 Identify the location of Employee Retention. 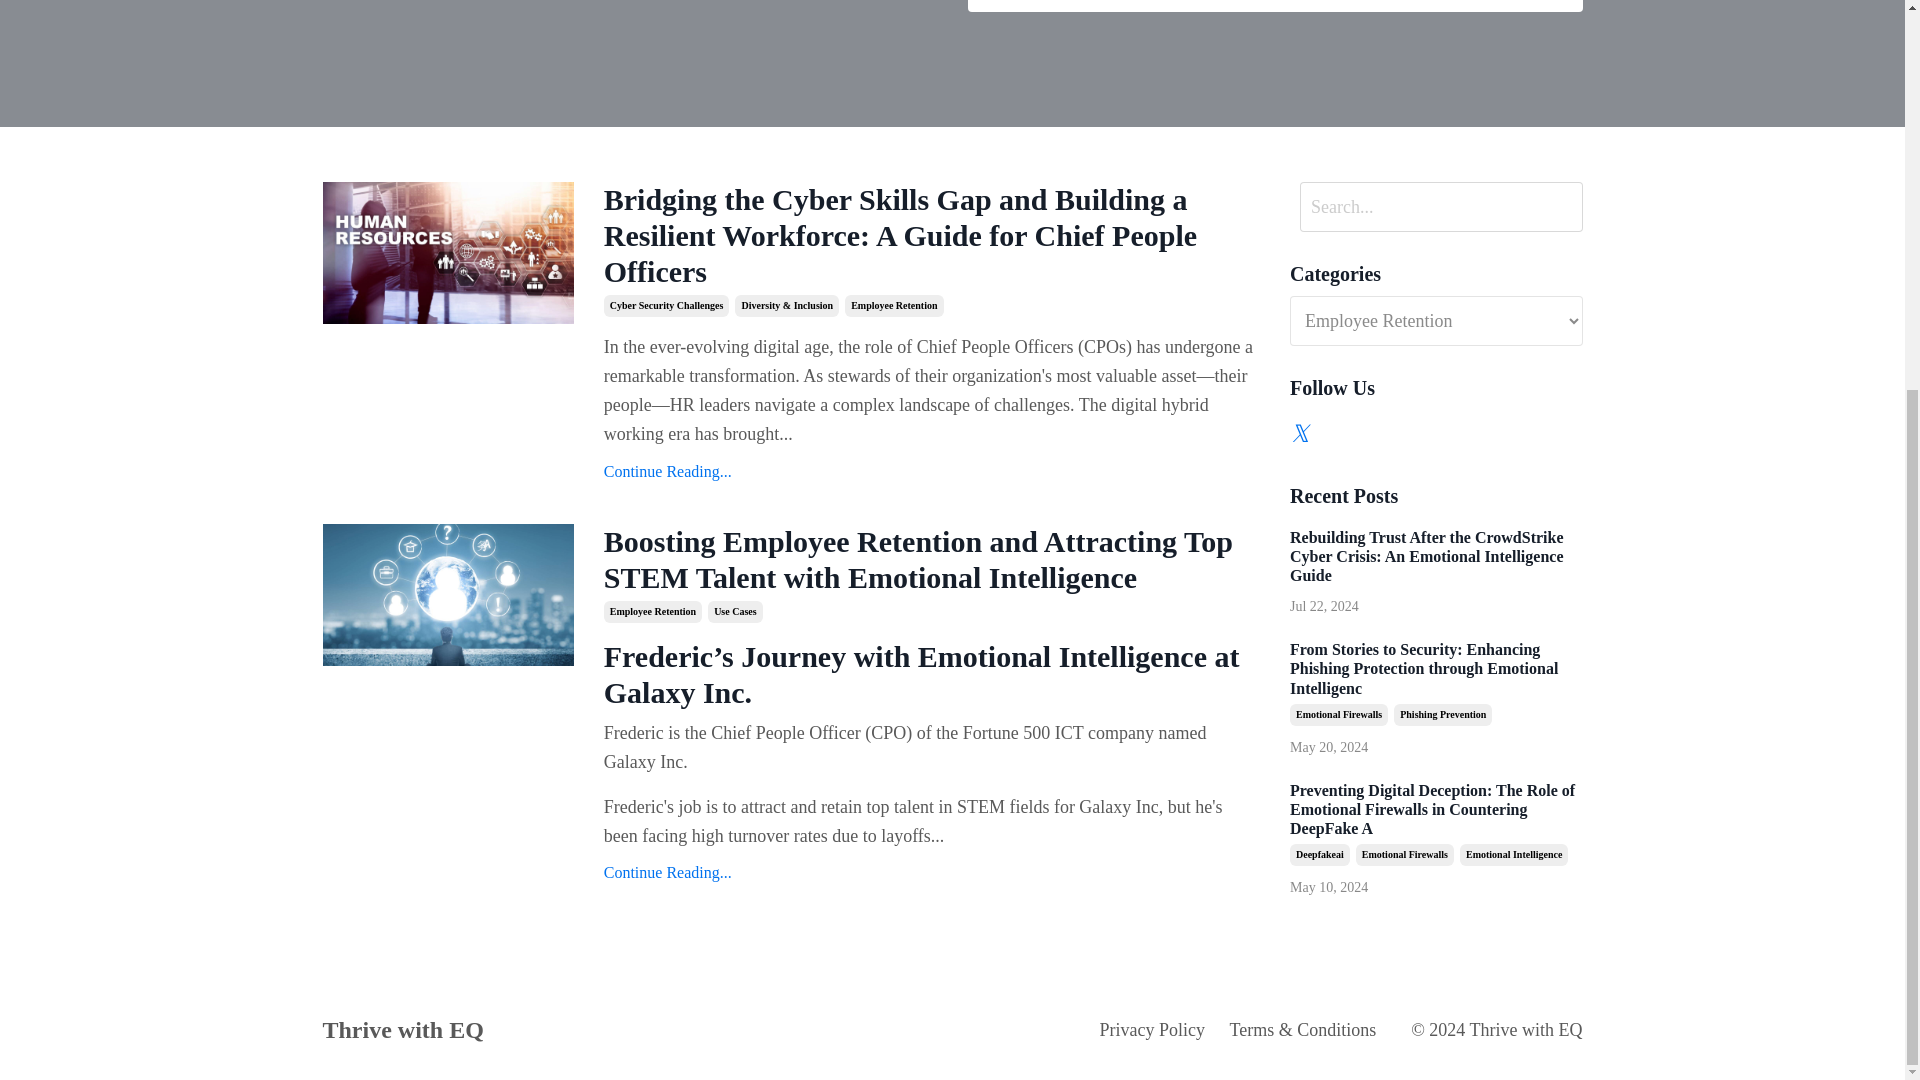
(893, 306).